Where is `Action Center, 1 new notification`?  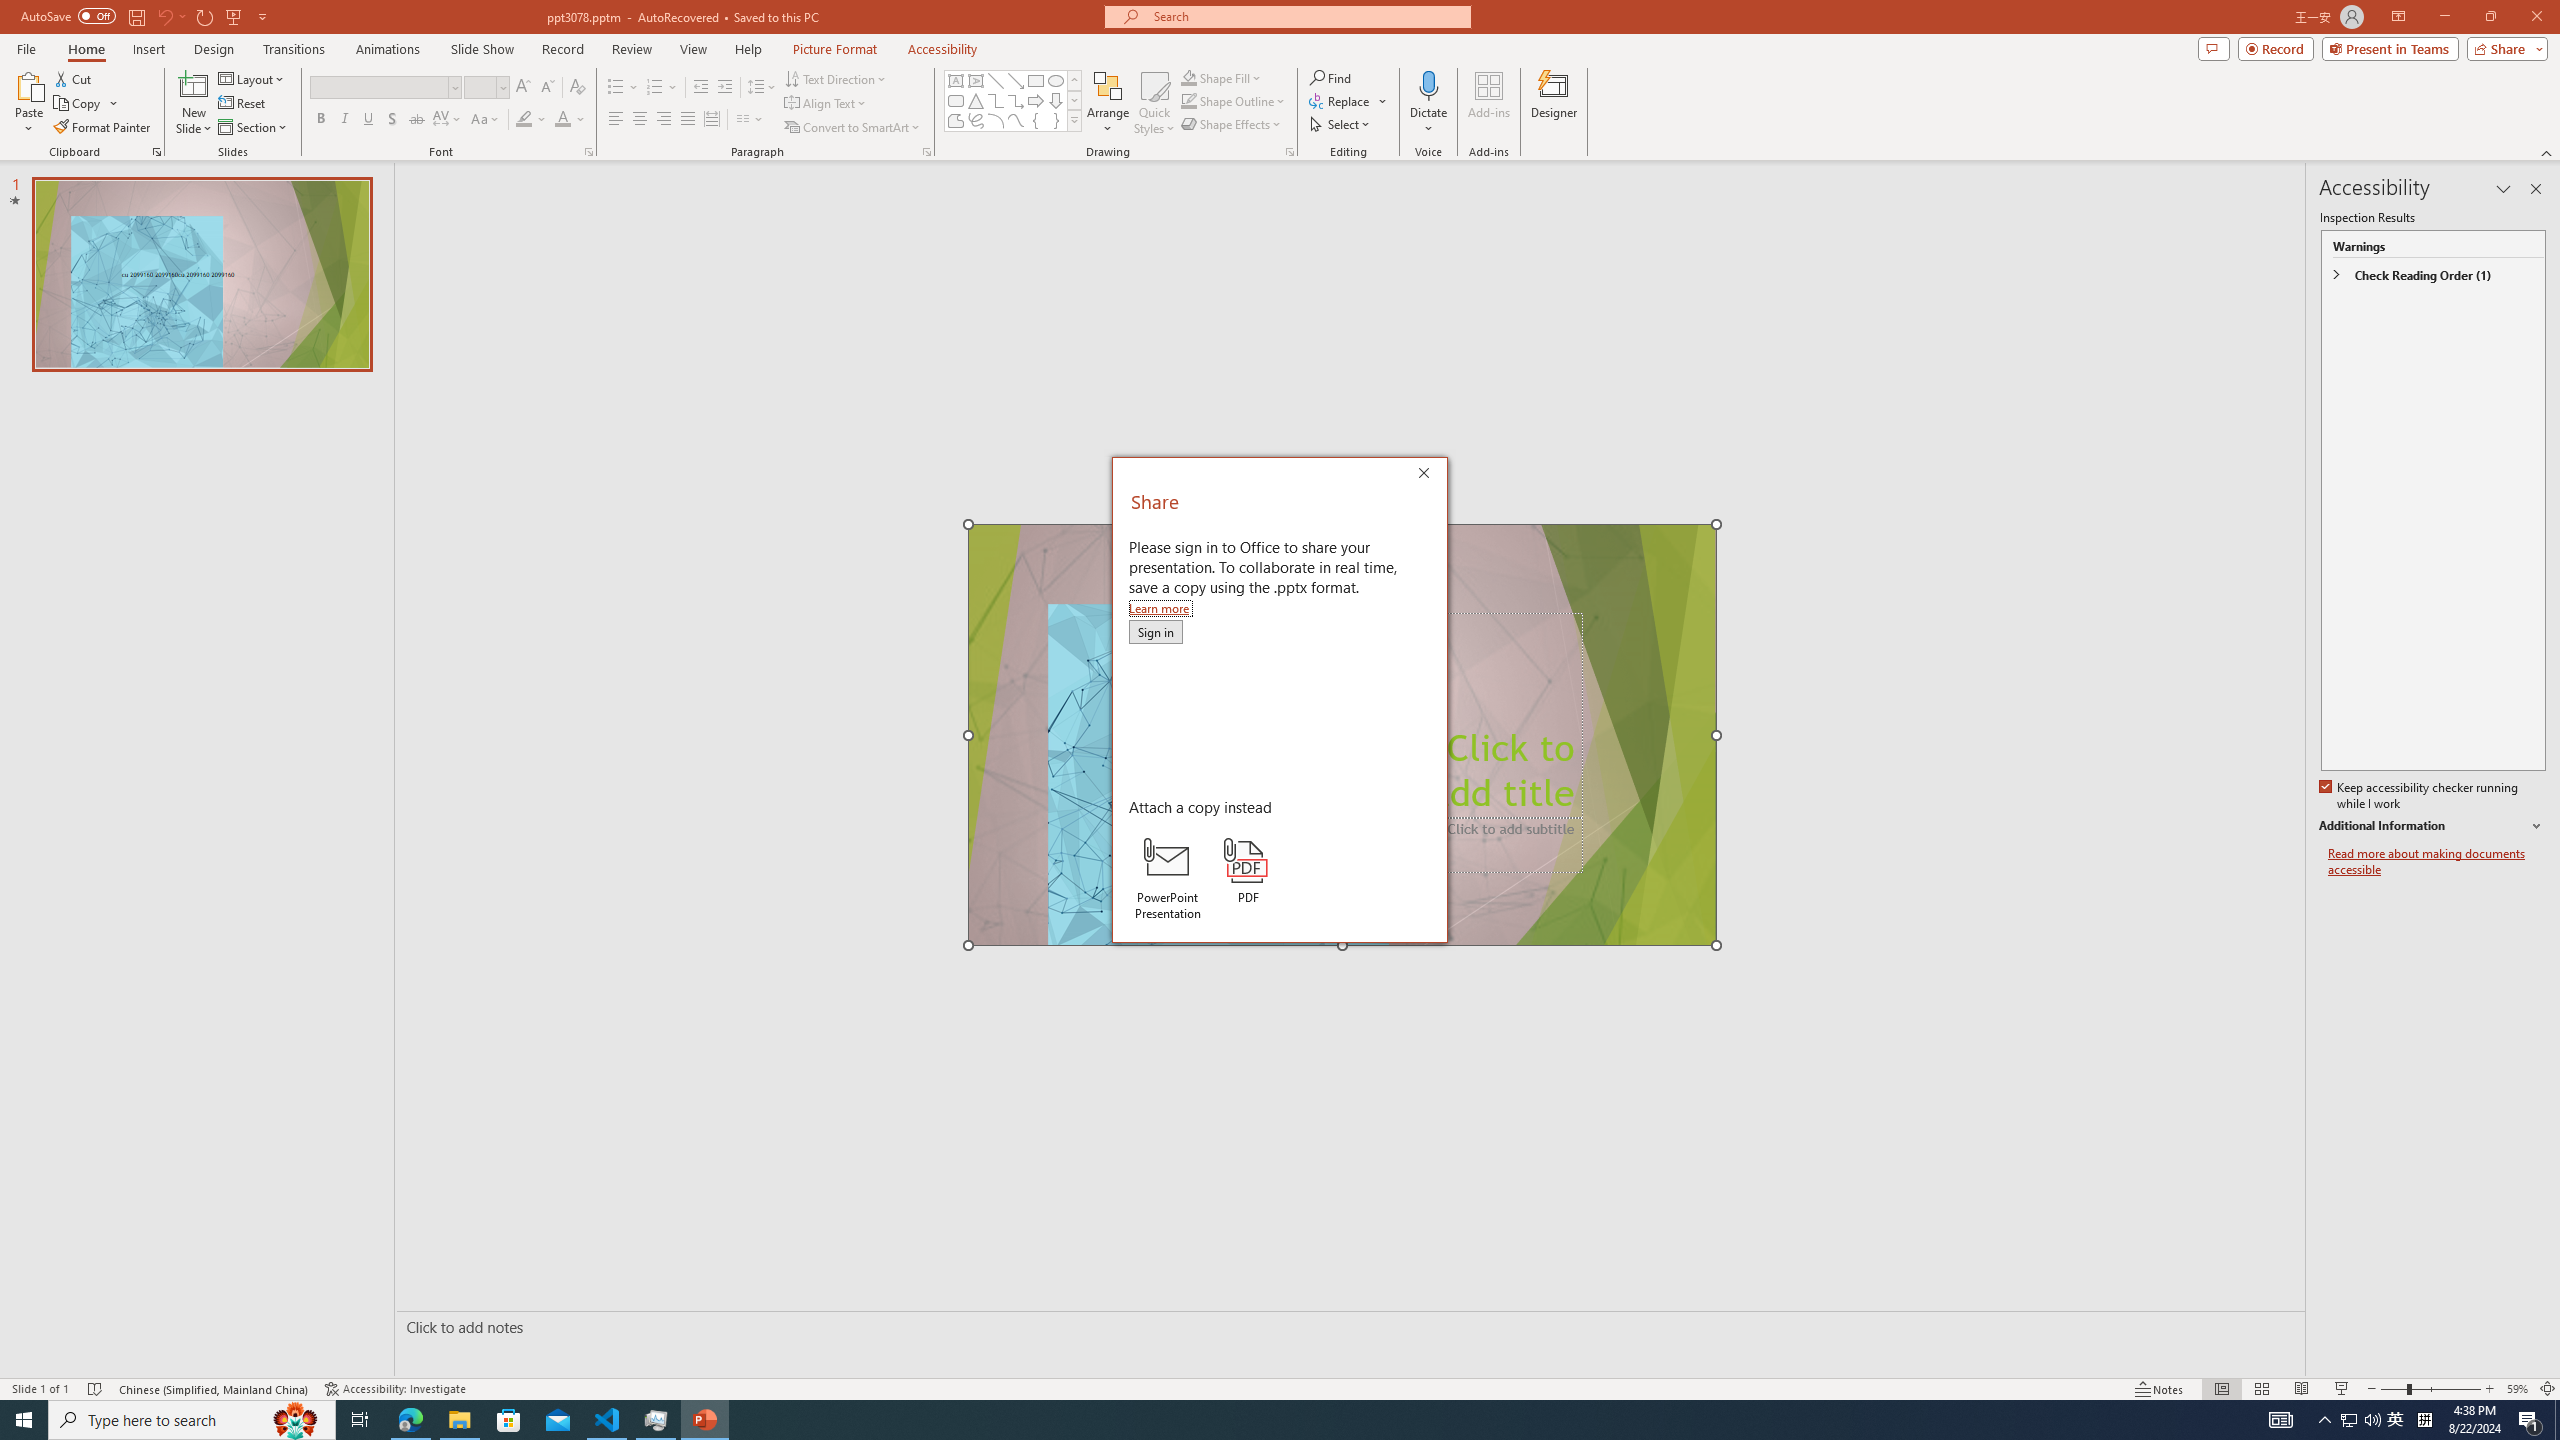 Action Center, 1 new notification is located at coordinates (2530, 1420).